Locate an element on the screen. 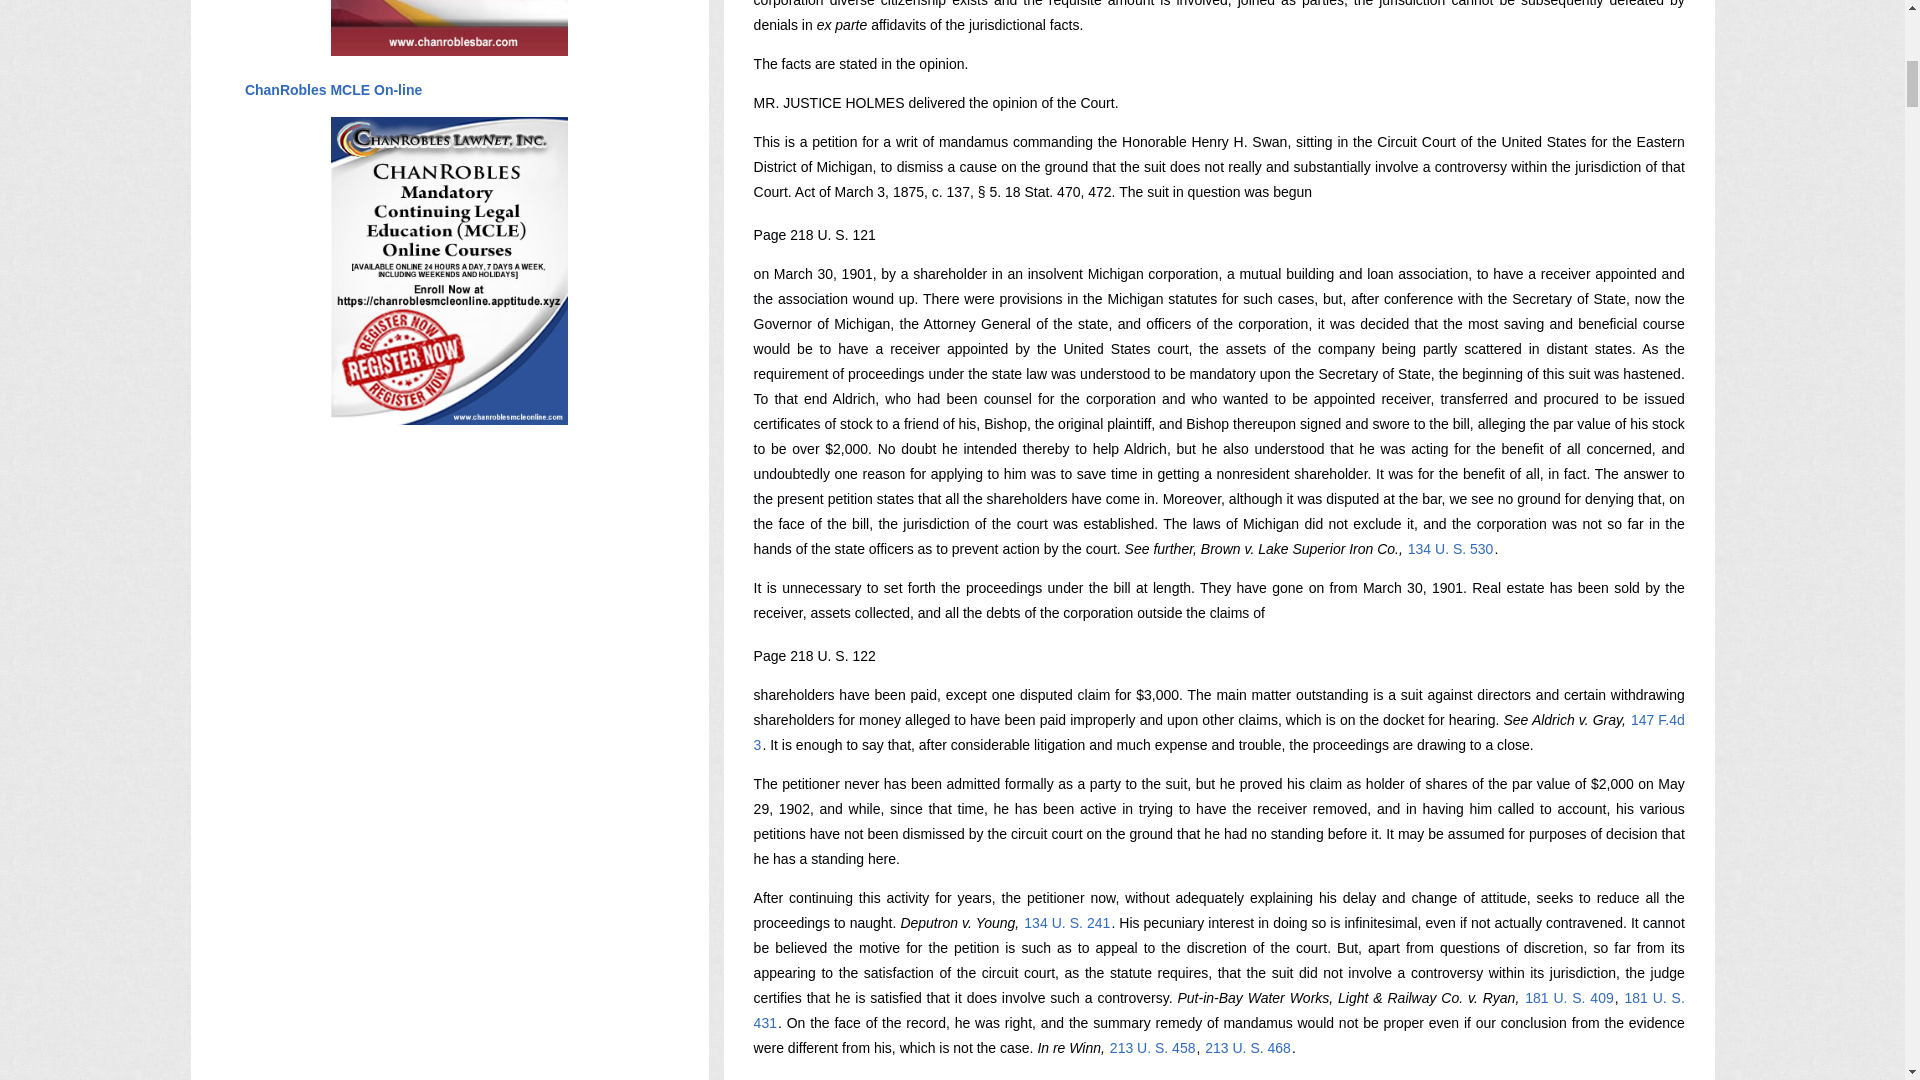 The width and height of the screenshot is (1920, 1080). ChanRobles MCLE On-line is located at coordinates (332, 90).